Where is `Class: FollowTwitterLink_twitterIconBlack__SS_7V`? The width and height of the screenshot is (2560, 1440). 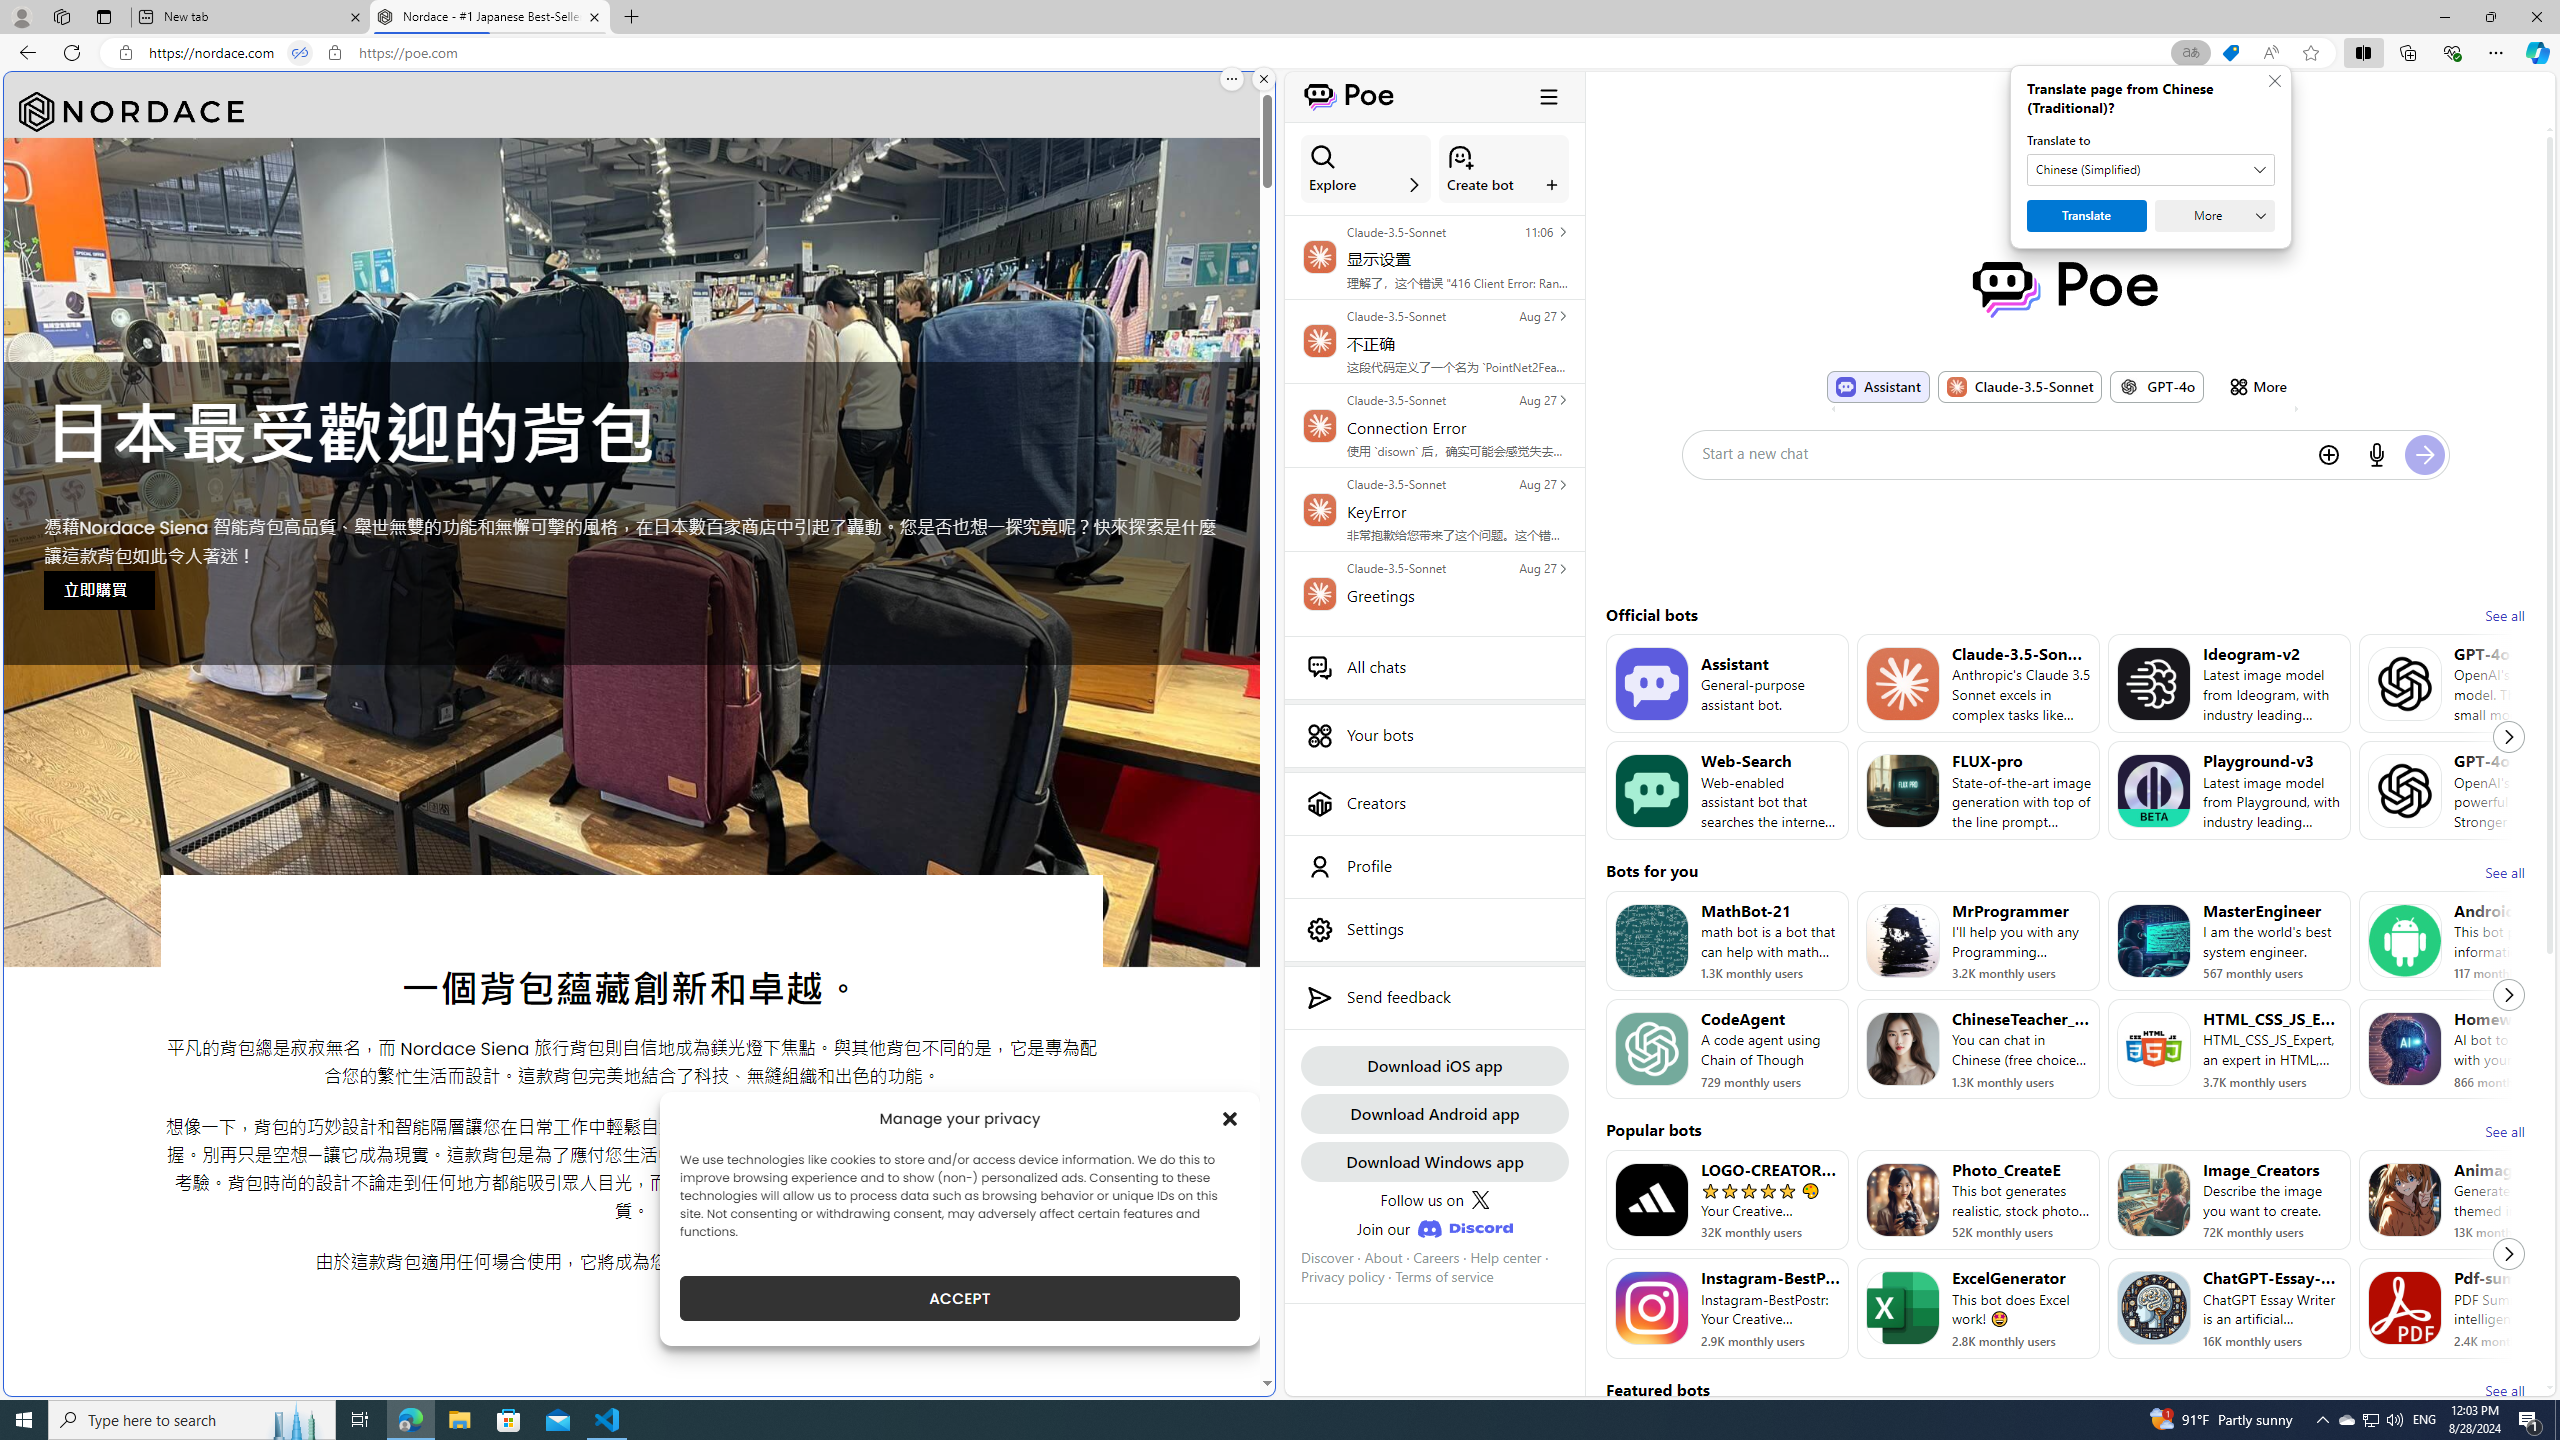 Class: FollowTwitterLink_twitterIconBlack__SS_7V is located at coordinates (1480, 1200).